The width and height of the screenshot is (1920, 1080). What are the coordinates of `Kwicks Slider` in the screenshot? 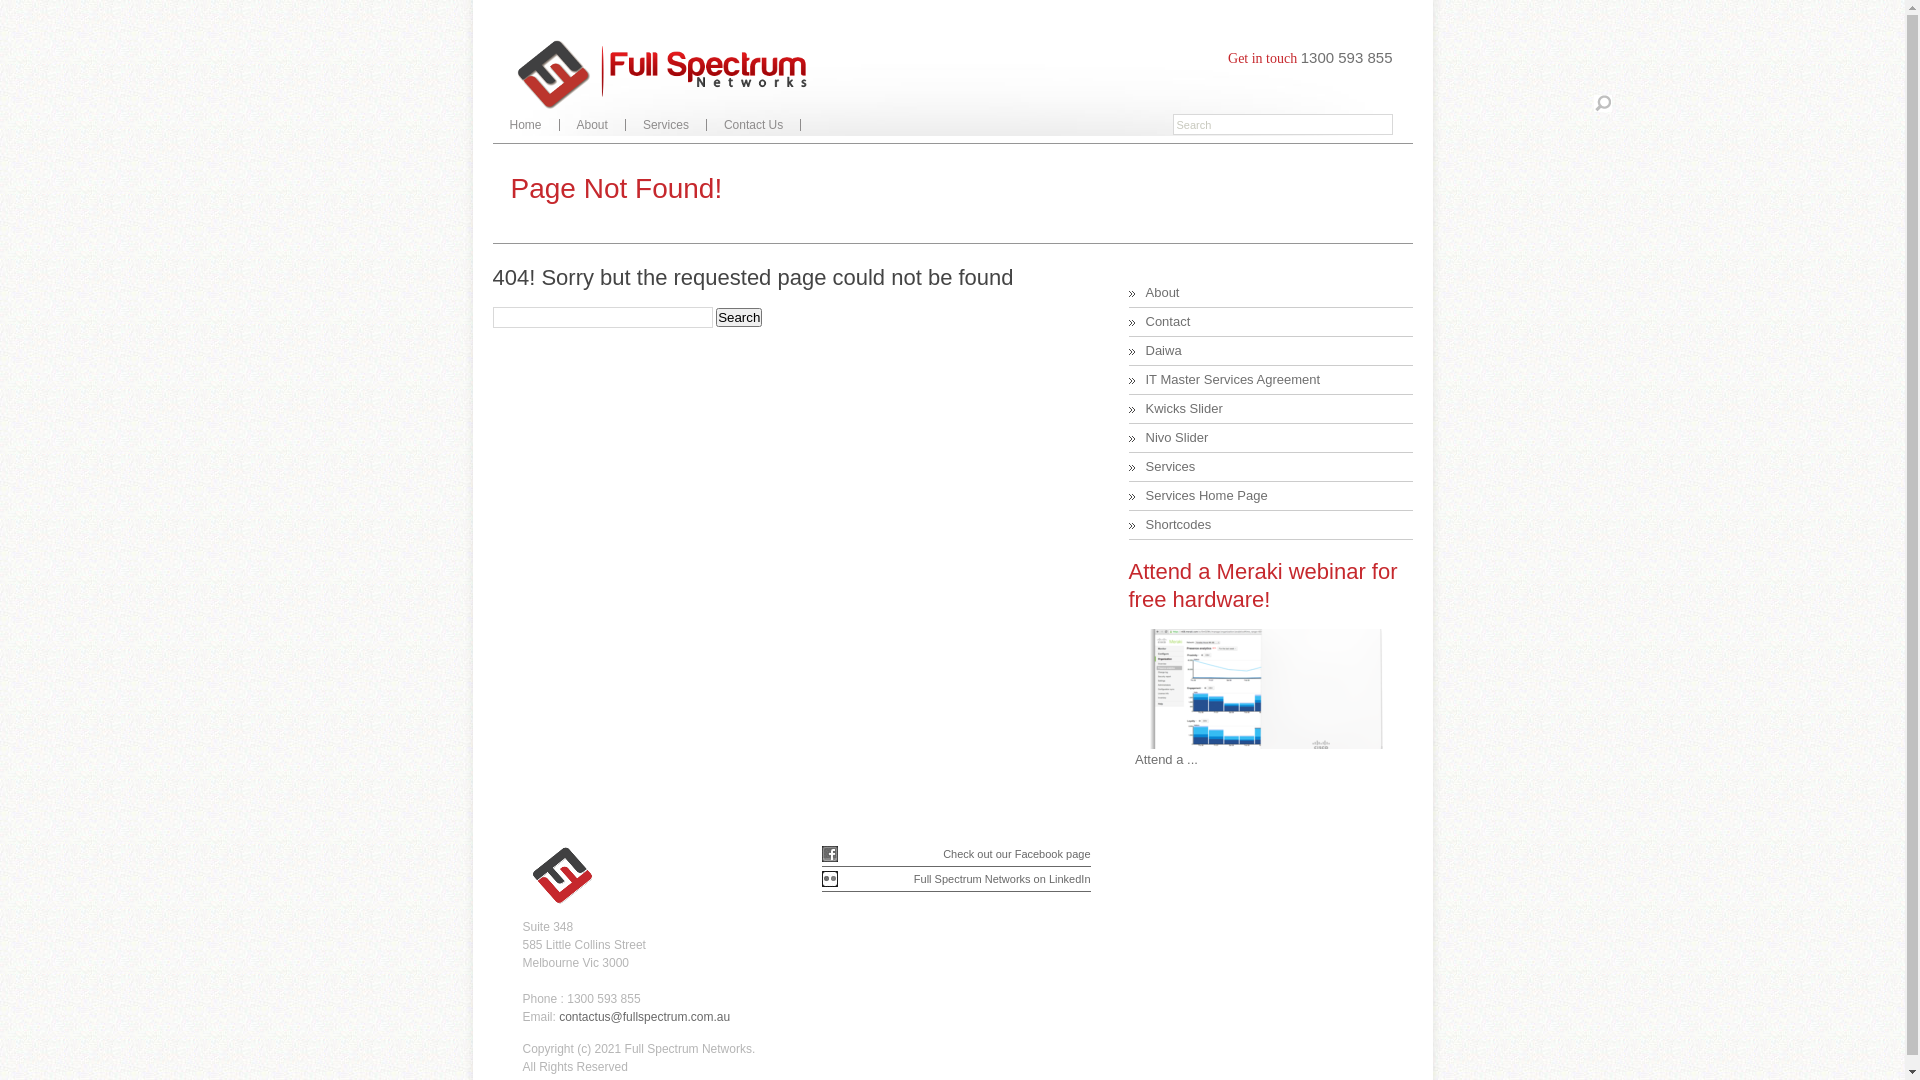 It's located at (1184, 408).